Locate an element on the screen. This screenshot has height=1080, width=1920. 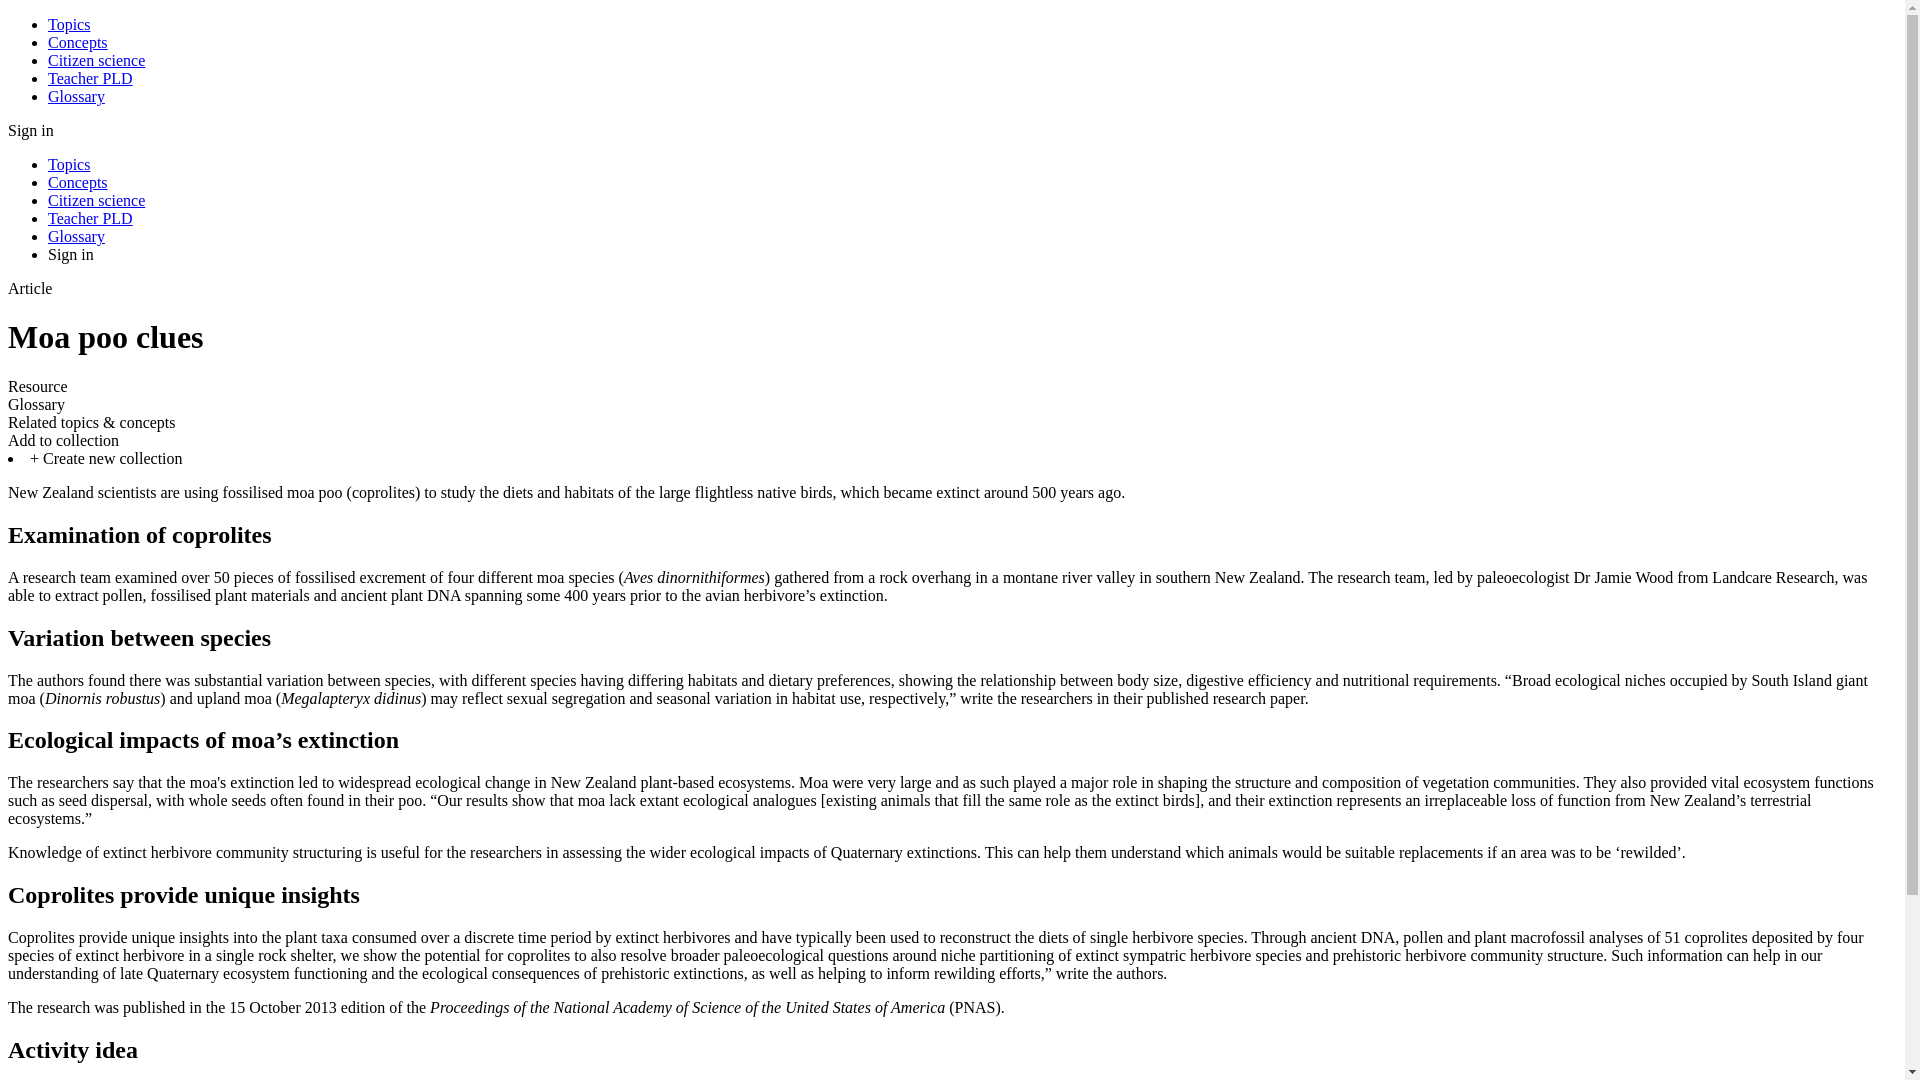
Concepts is located at coordinates (78, 42).